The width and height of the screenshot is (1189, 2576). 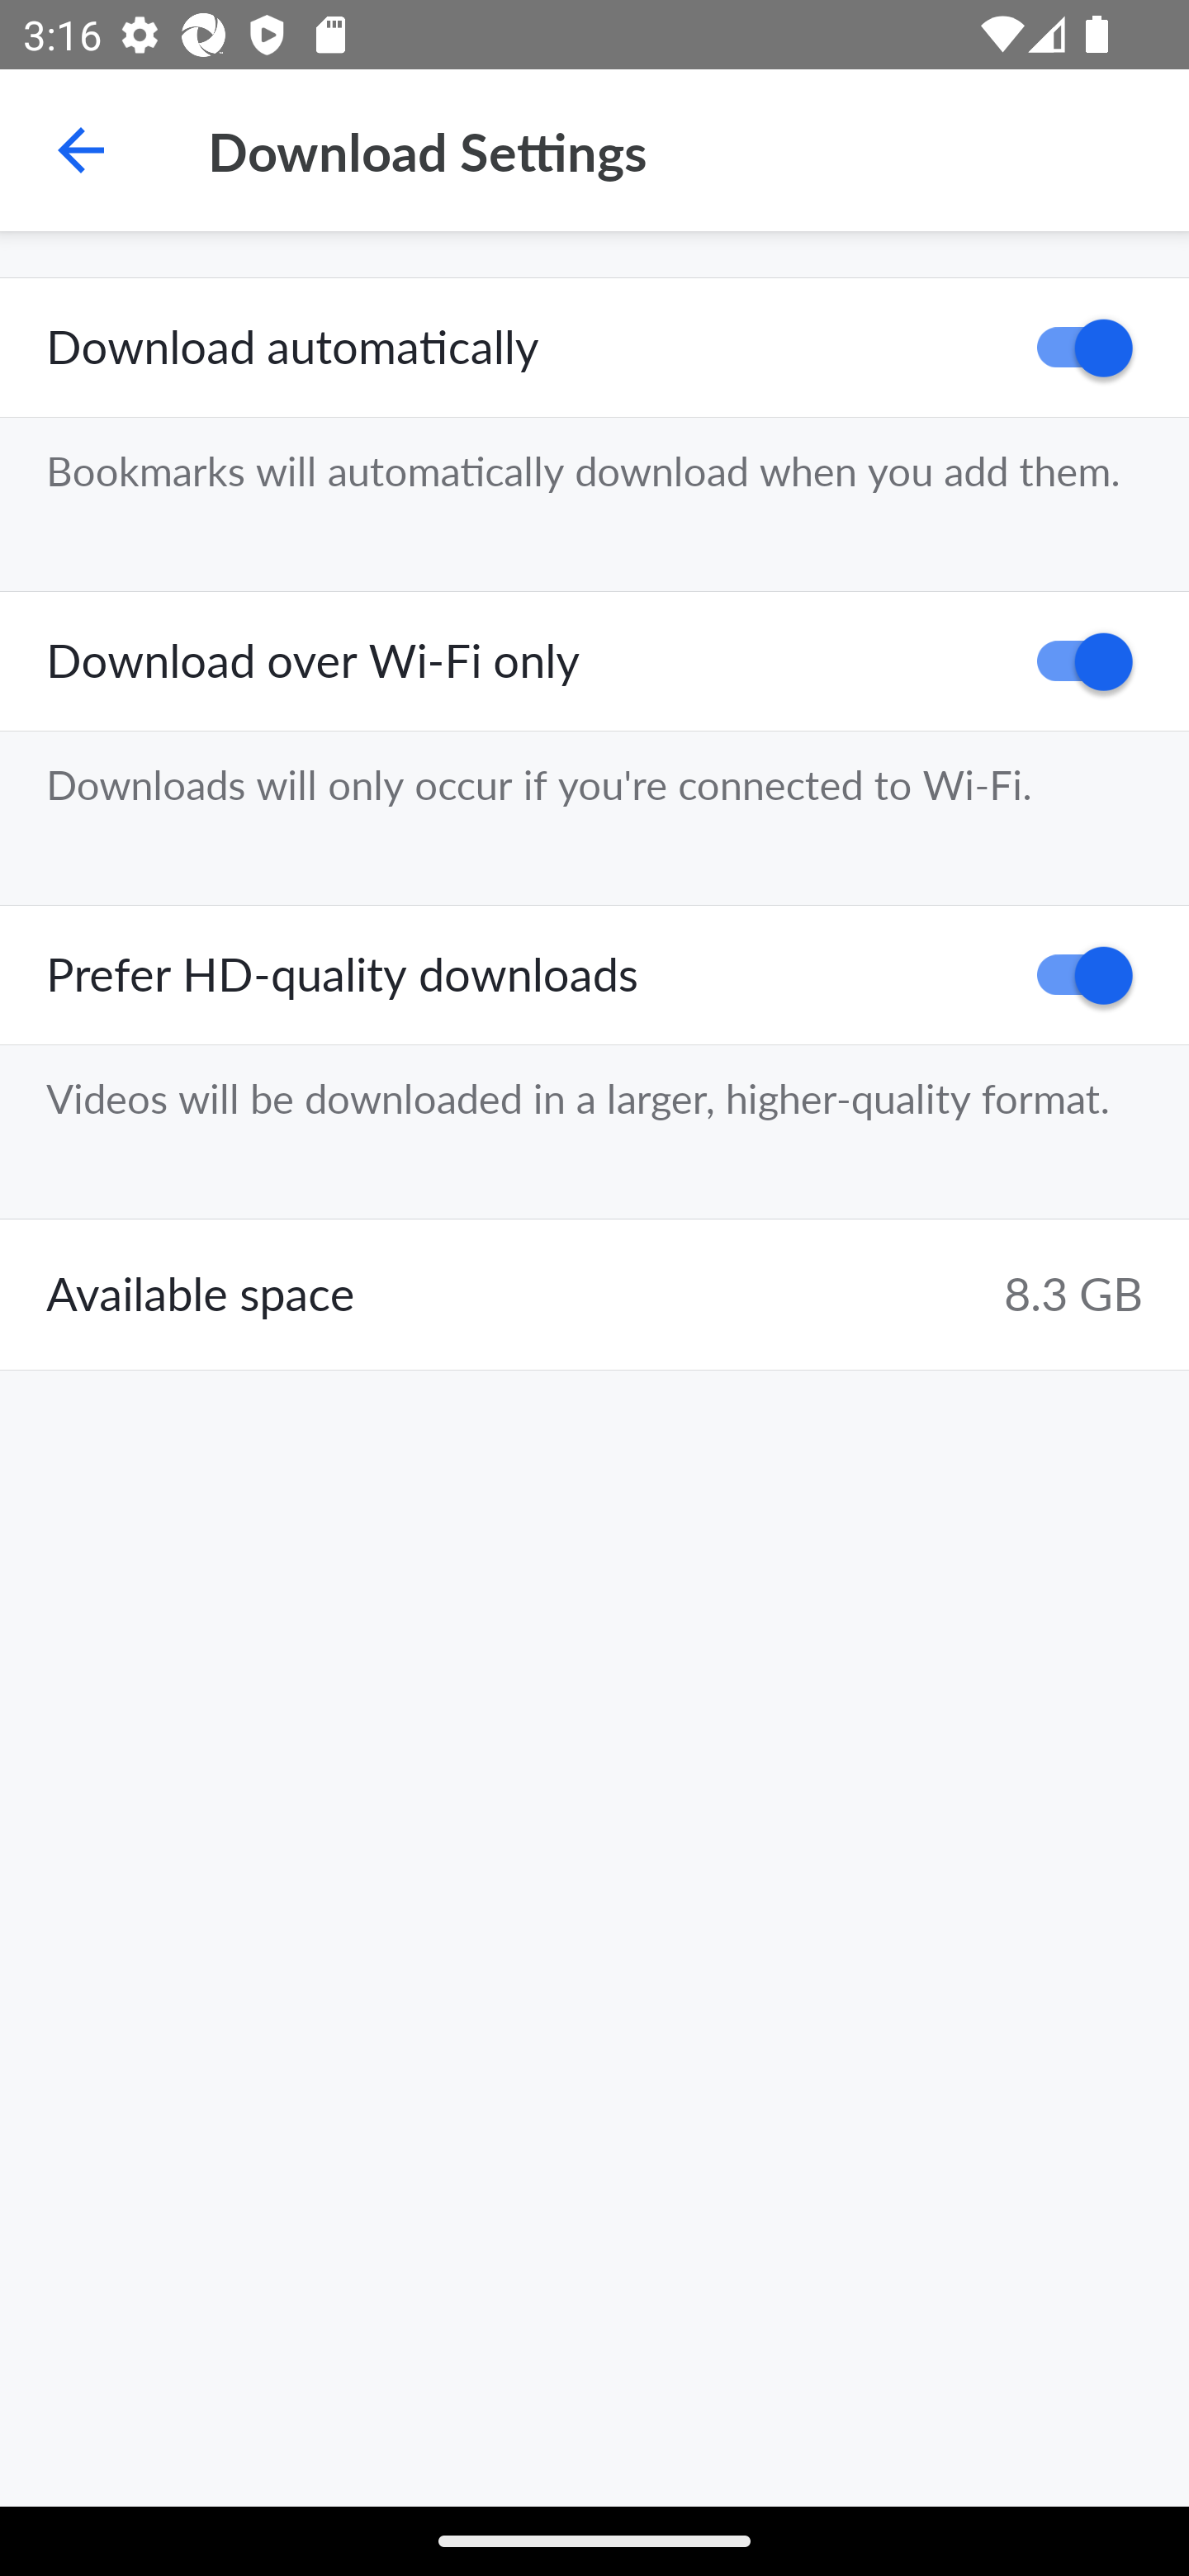 What do you see at coordinates (1073, 974) in the screenshot?
I see `ON` at bounding box center [1073, 974].